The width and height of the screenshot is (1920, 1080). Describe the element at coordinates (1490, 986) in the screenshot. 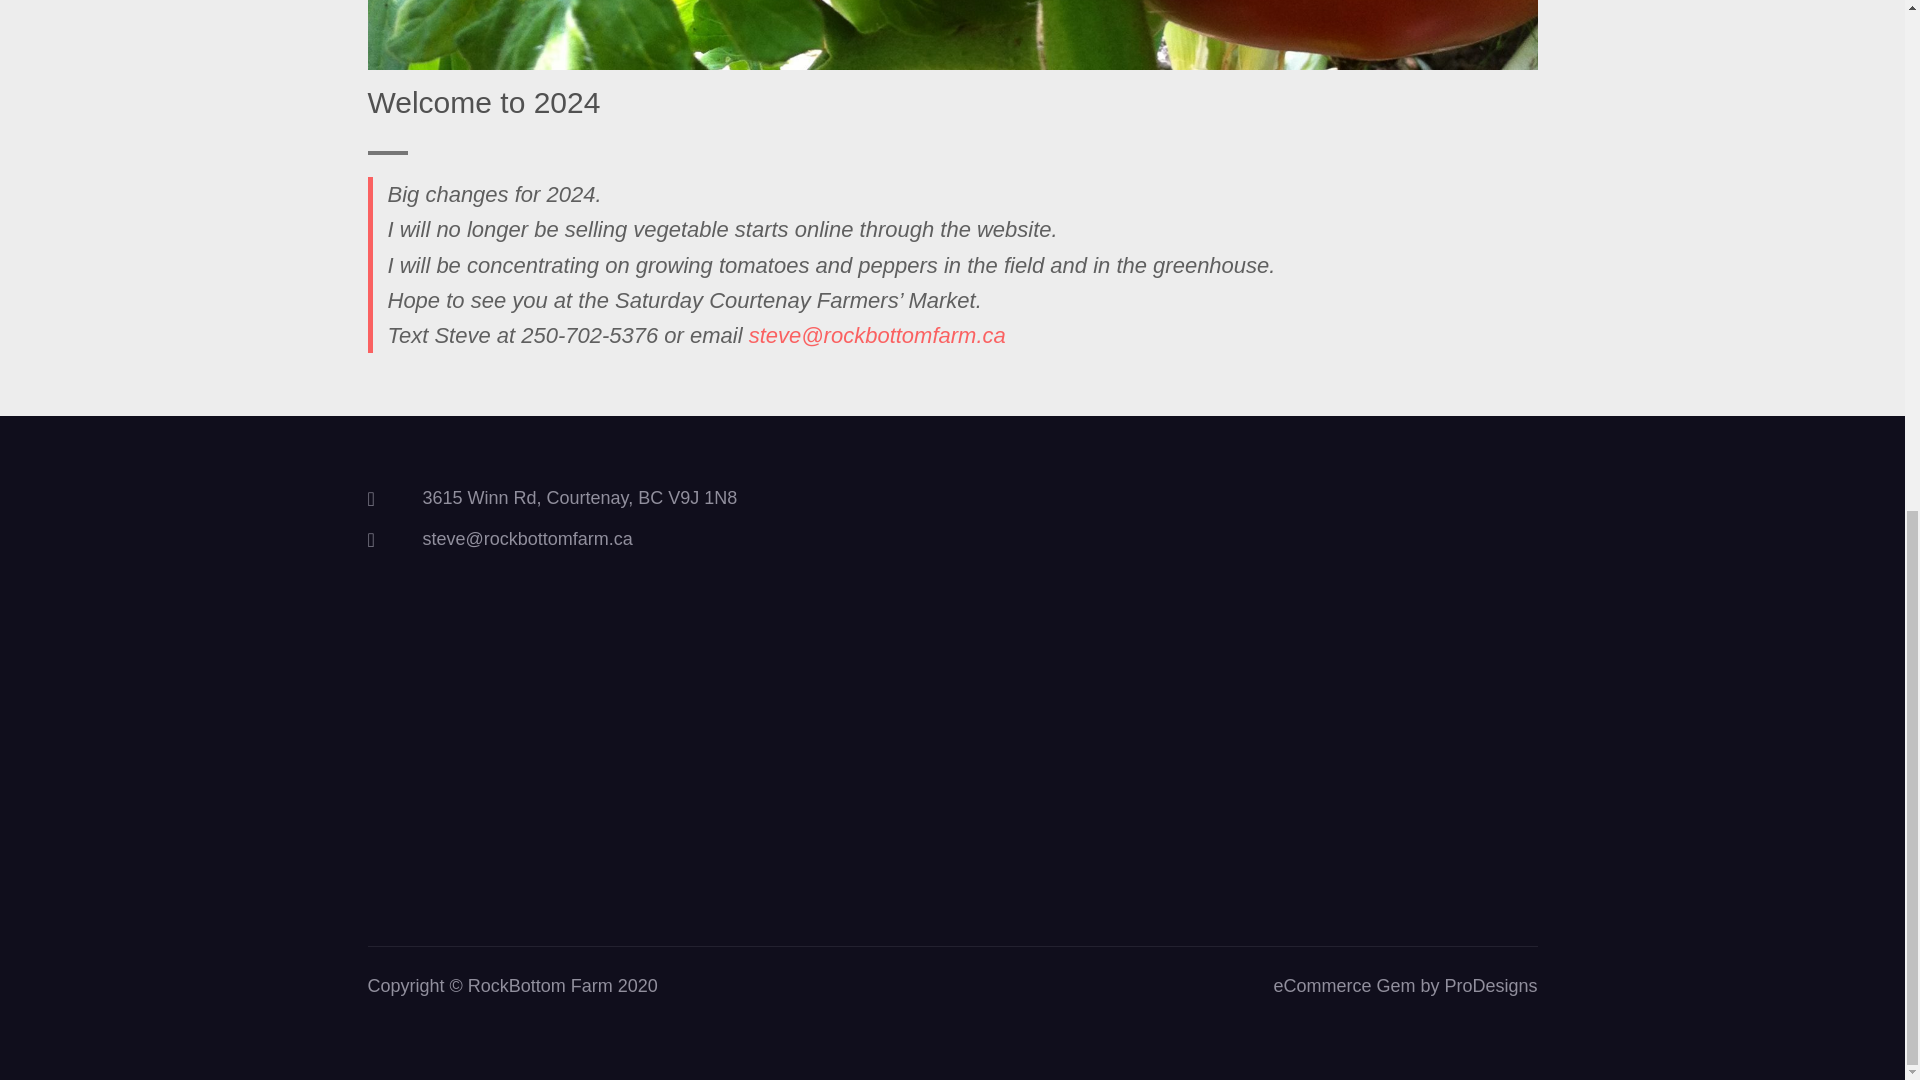

I see `ProDesigns` at that location.